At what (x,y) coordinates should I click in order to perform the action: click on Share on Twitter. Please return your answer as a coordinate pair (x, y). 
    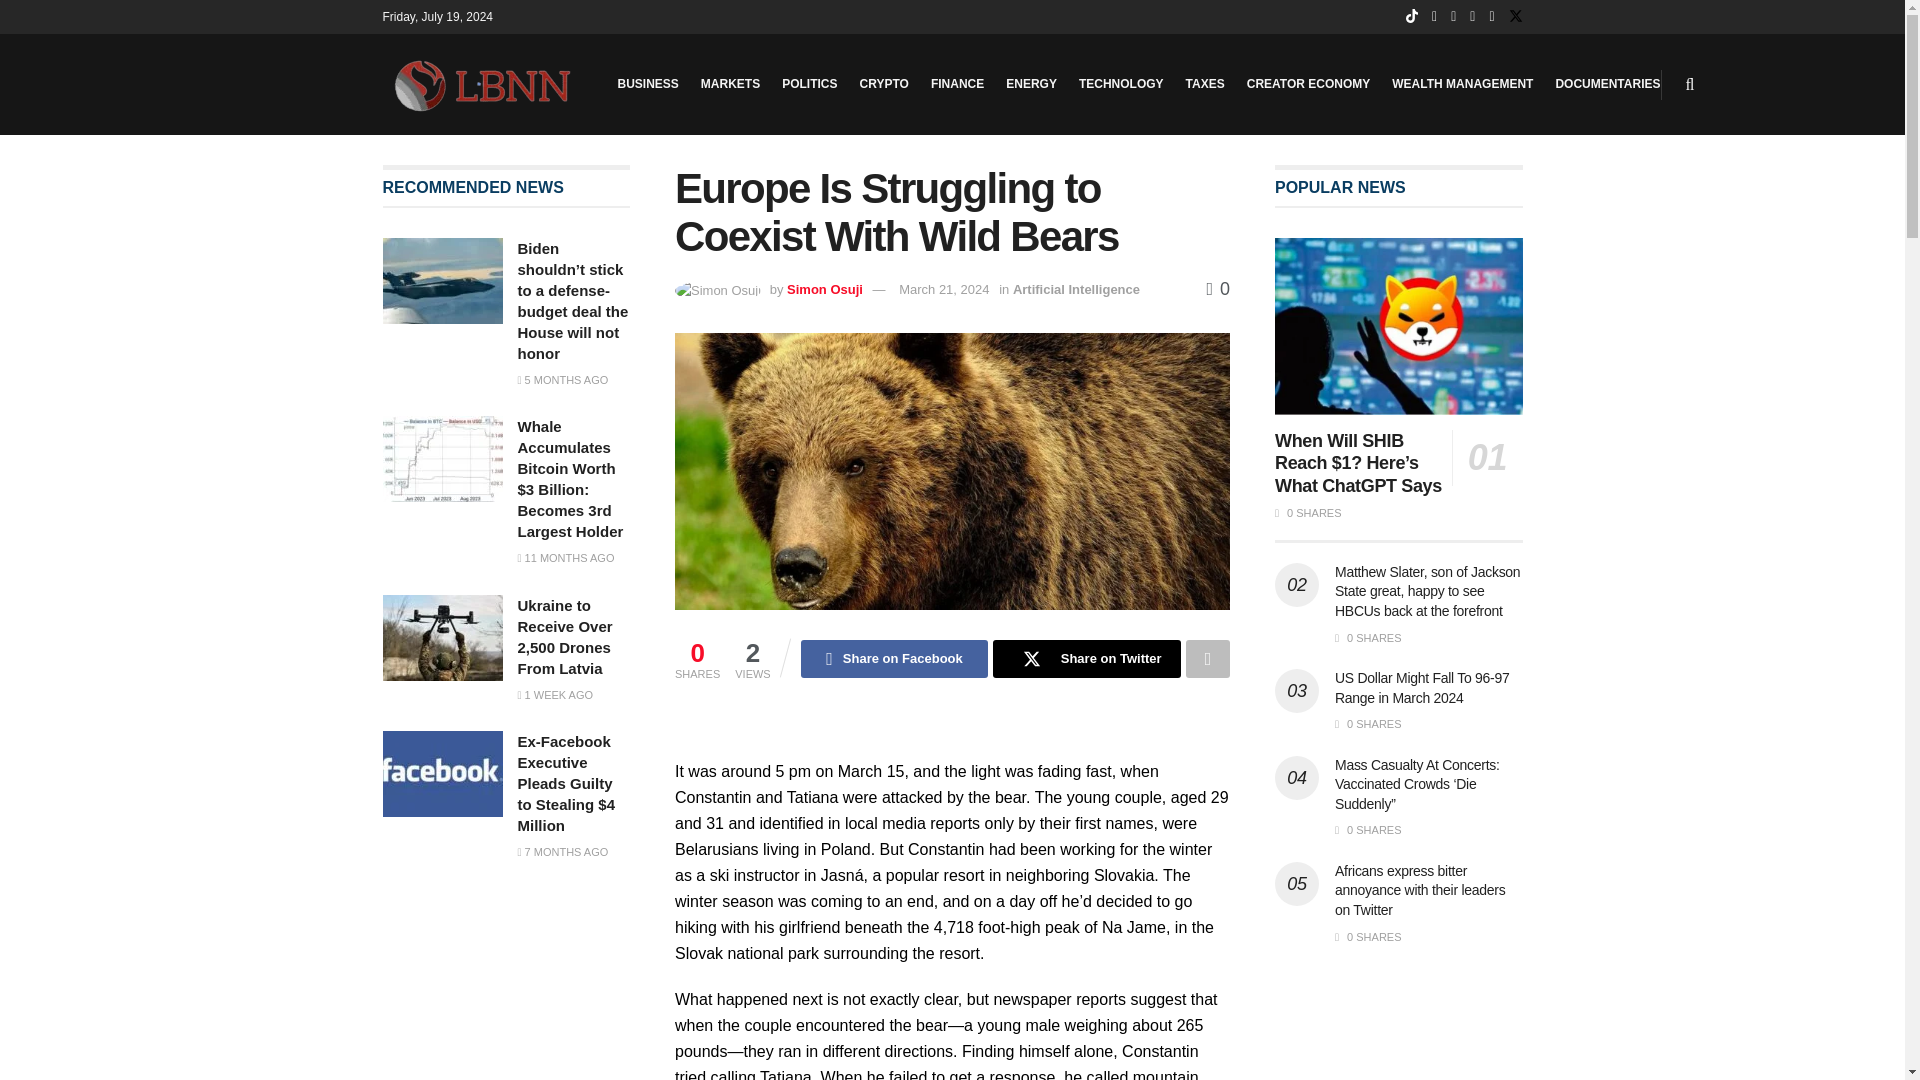
    Looking at the image, I should click on (1086, 659).